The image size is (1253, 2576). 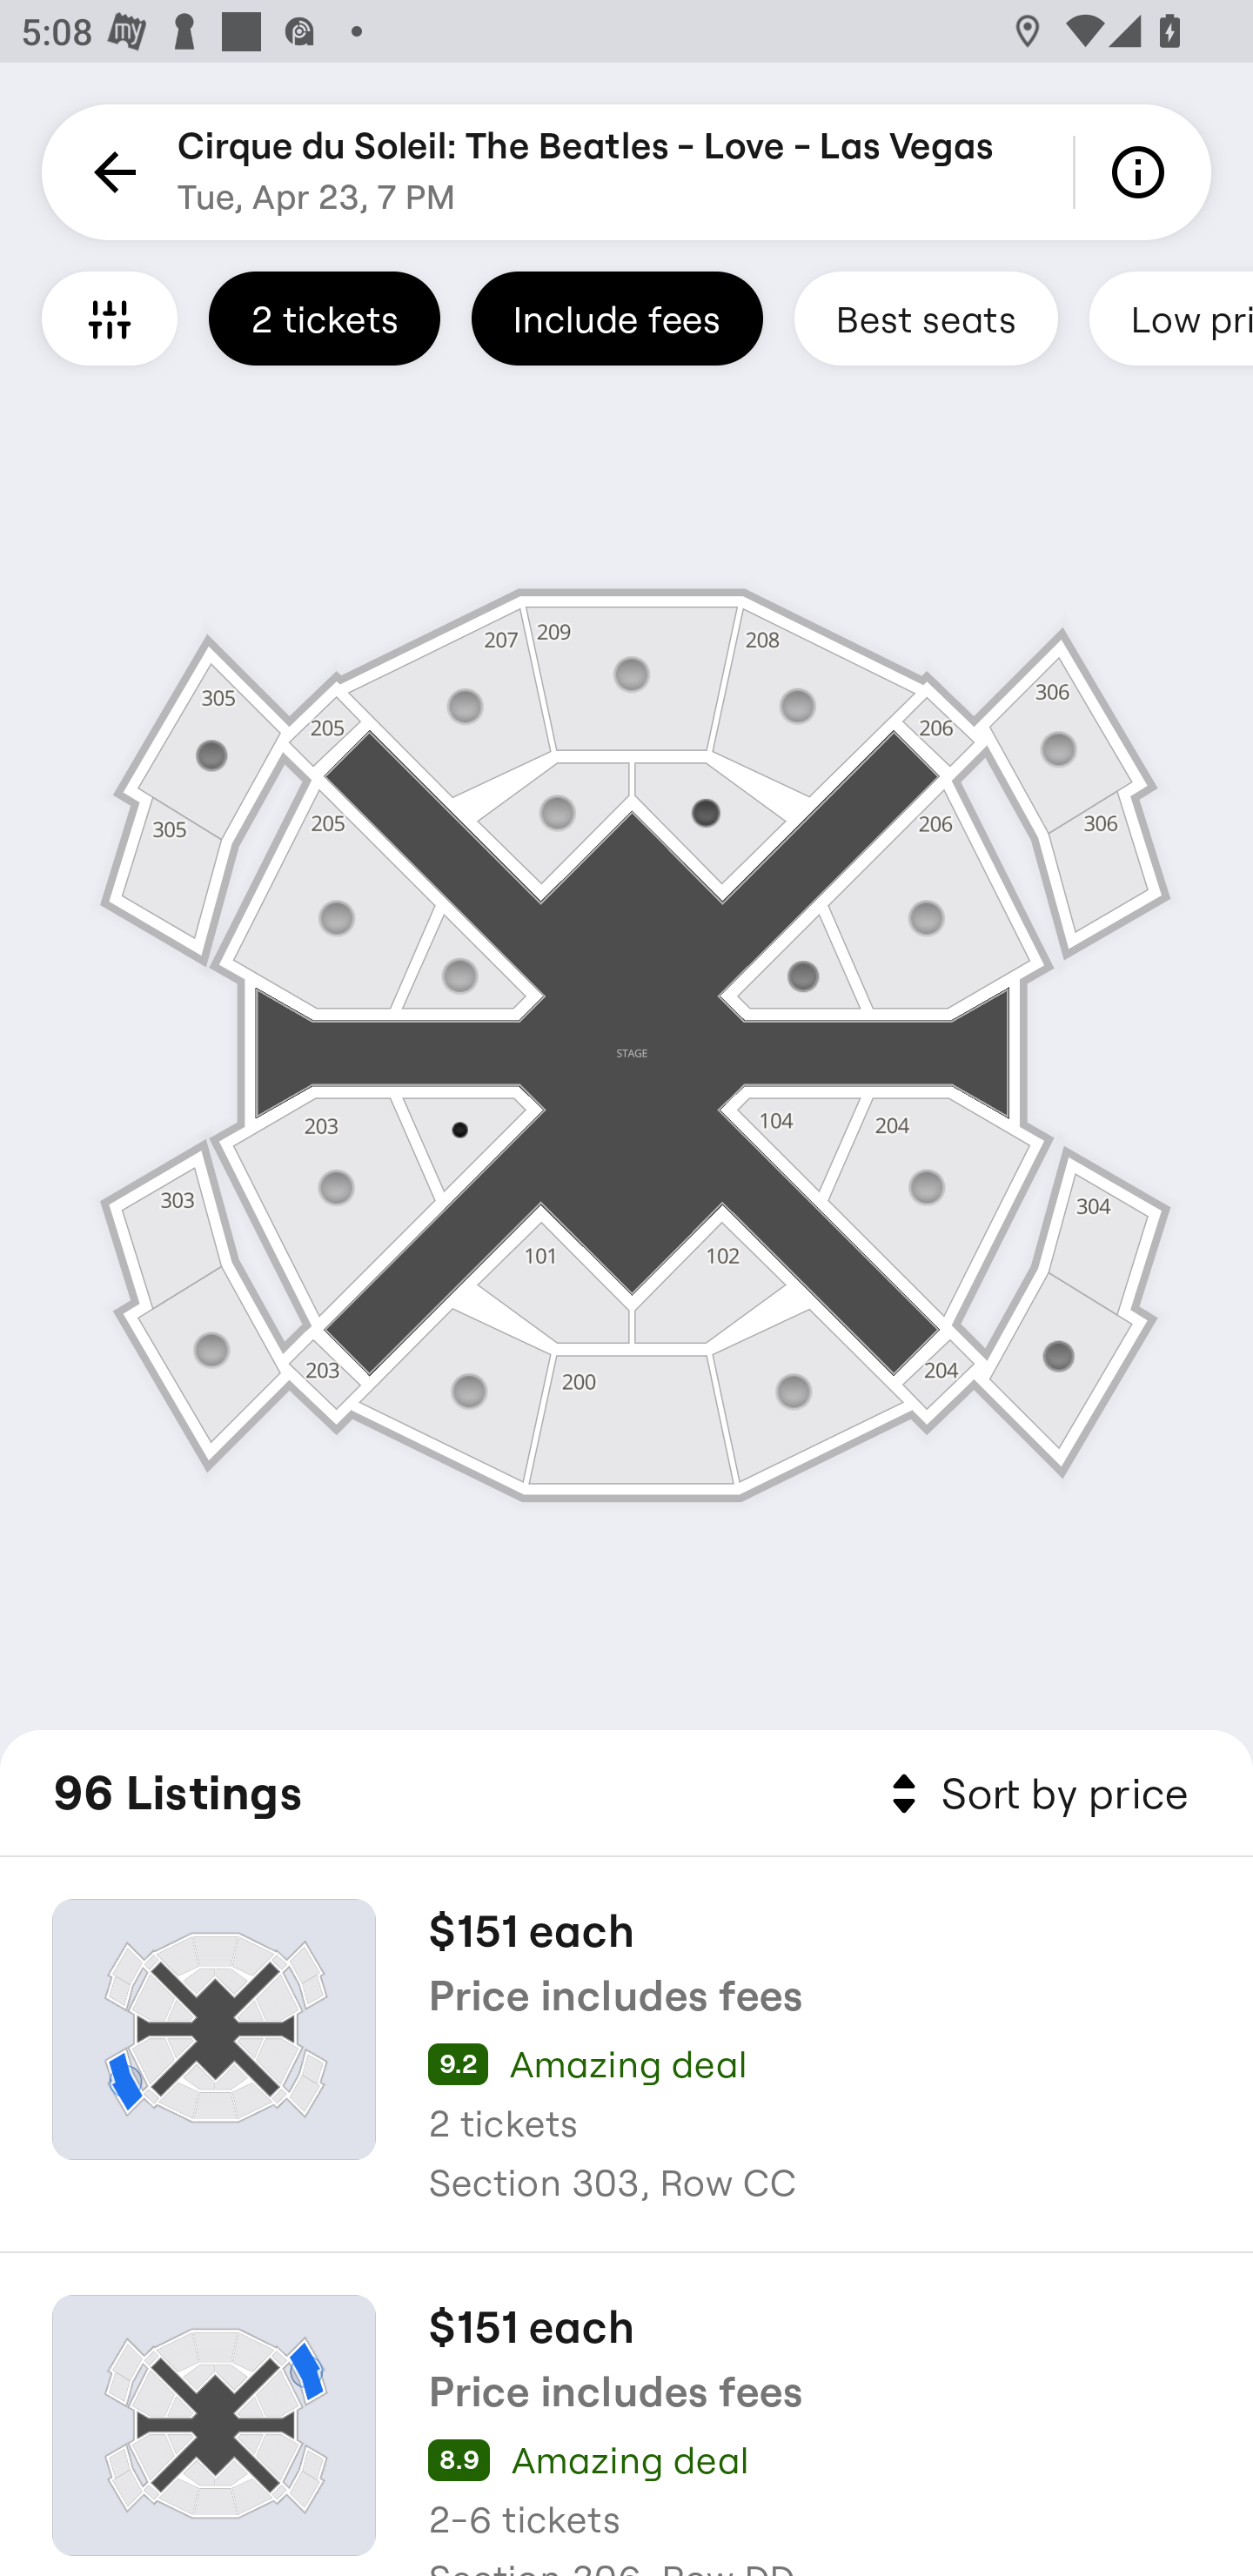 What do you see at coordinates (926, 318) in the screenshot?
I see `Best seats` at bounding box center [926, 318].